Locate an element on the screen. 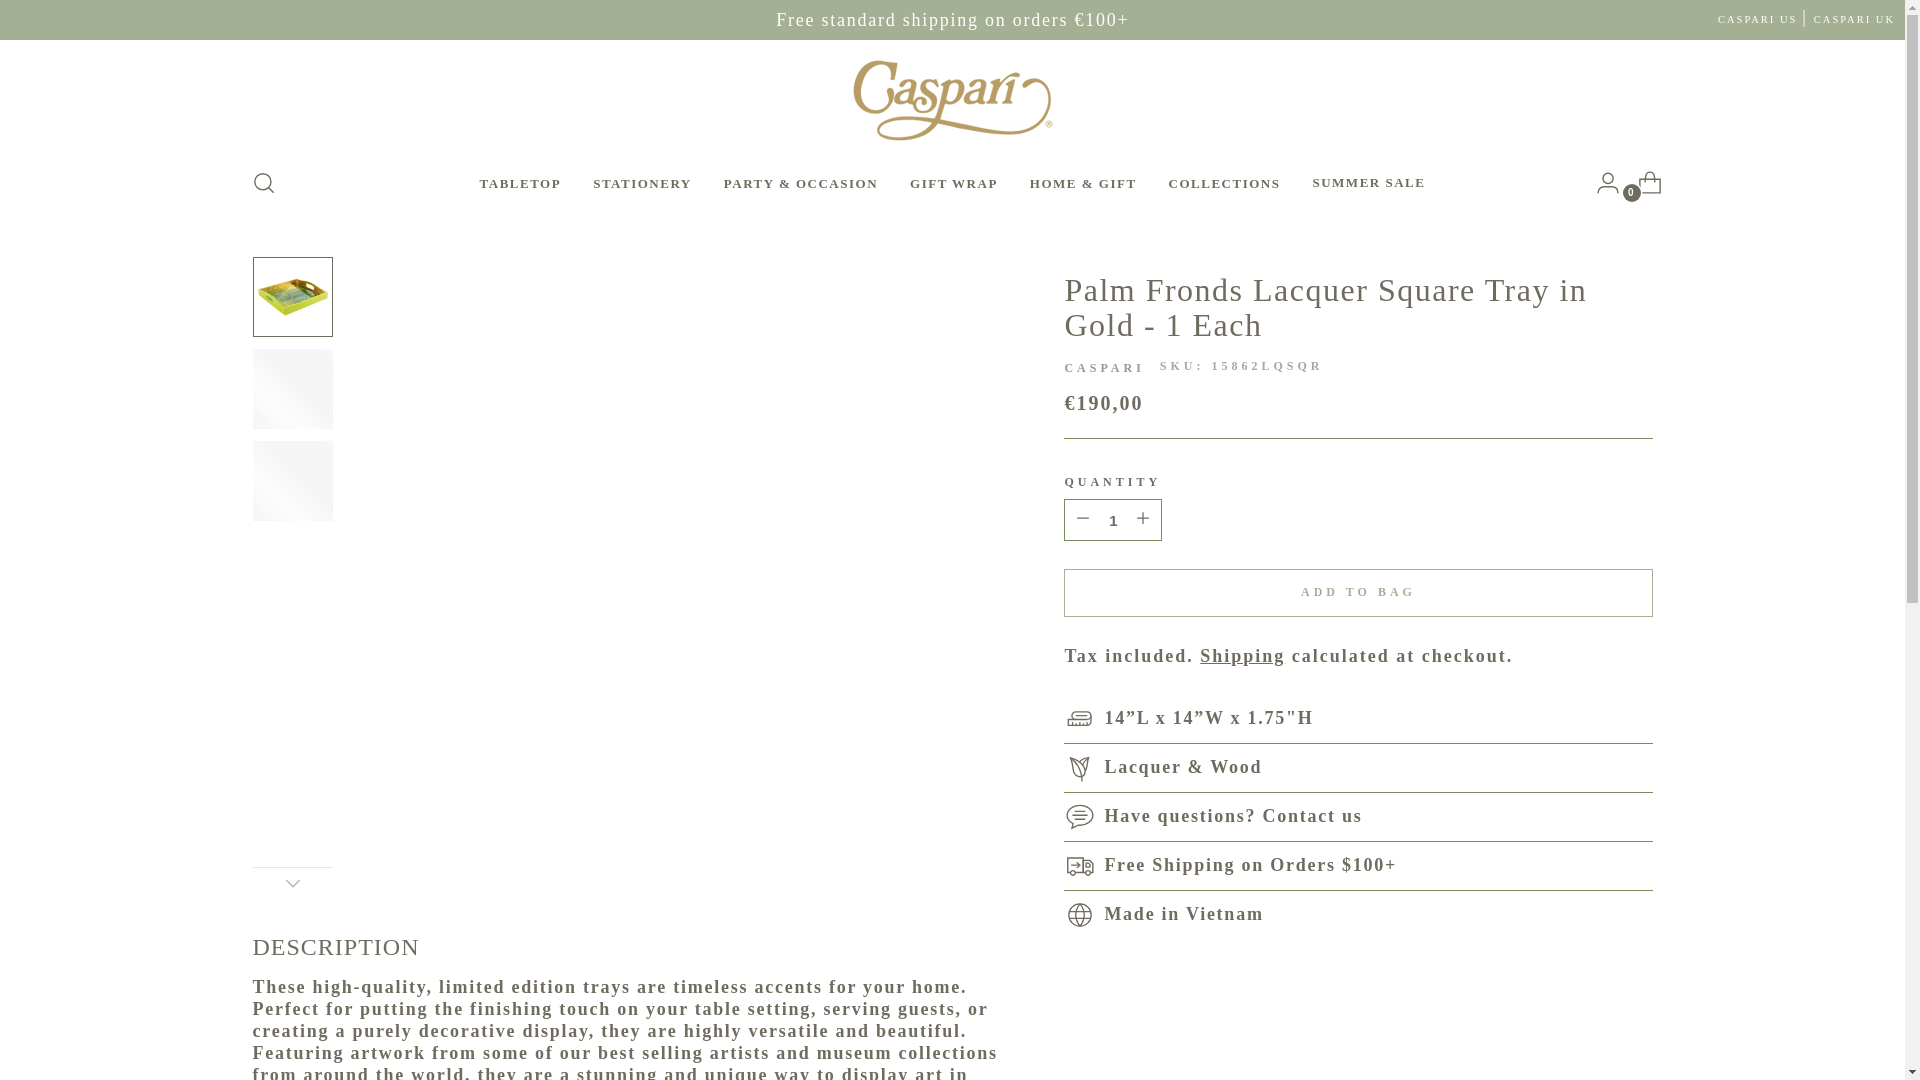 Image resolution: width=1920 pixels, height=1080 pixels. Down is located at coordinates (292, 882).